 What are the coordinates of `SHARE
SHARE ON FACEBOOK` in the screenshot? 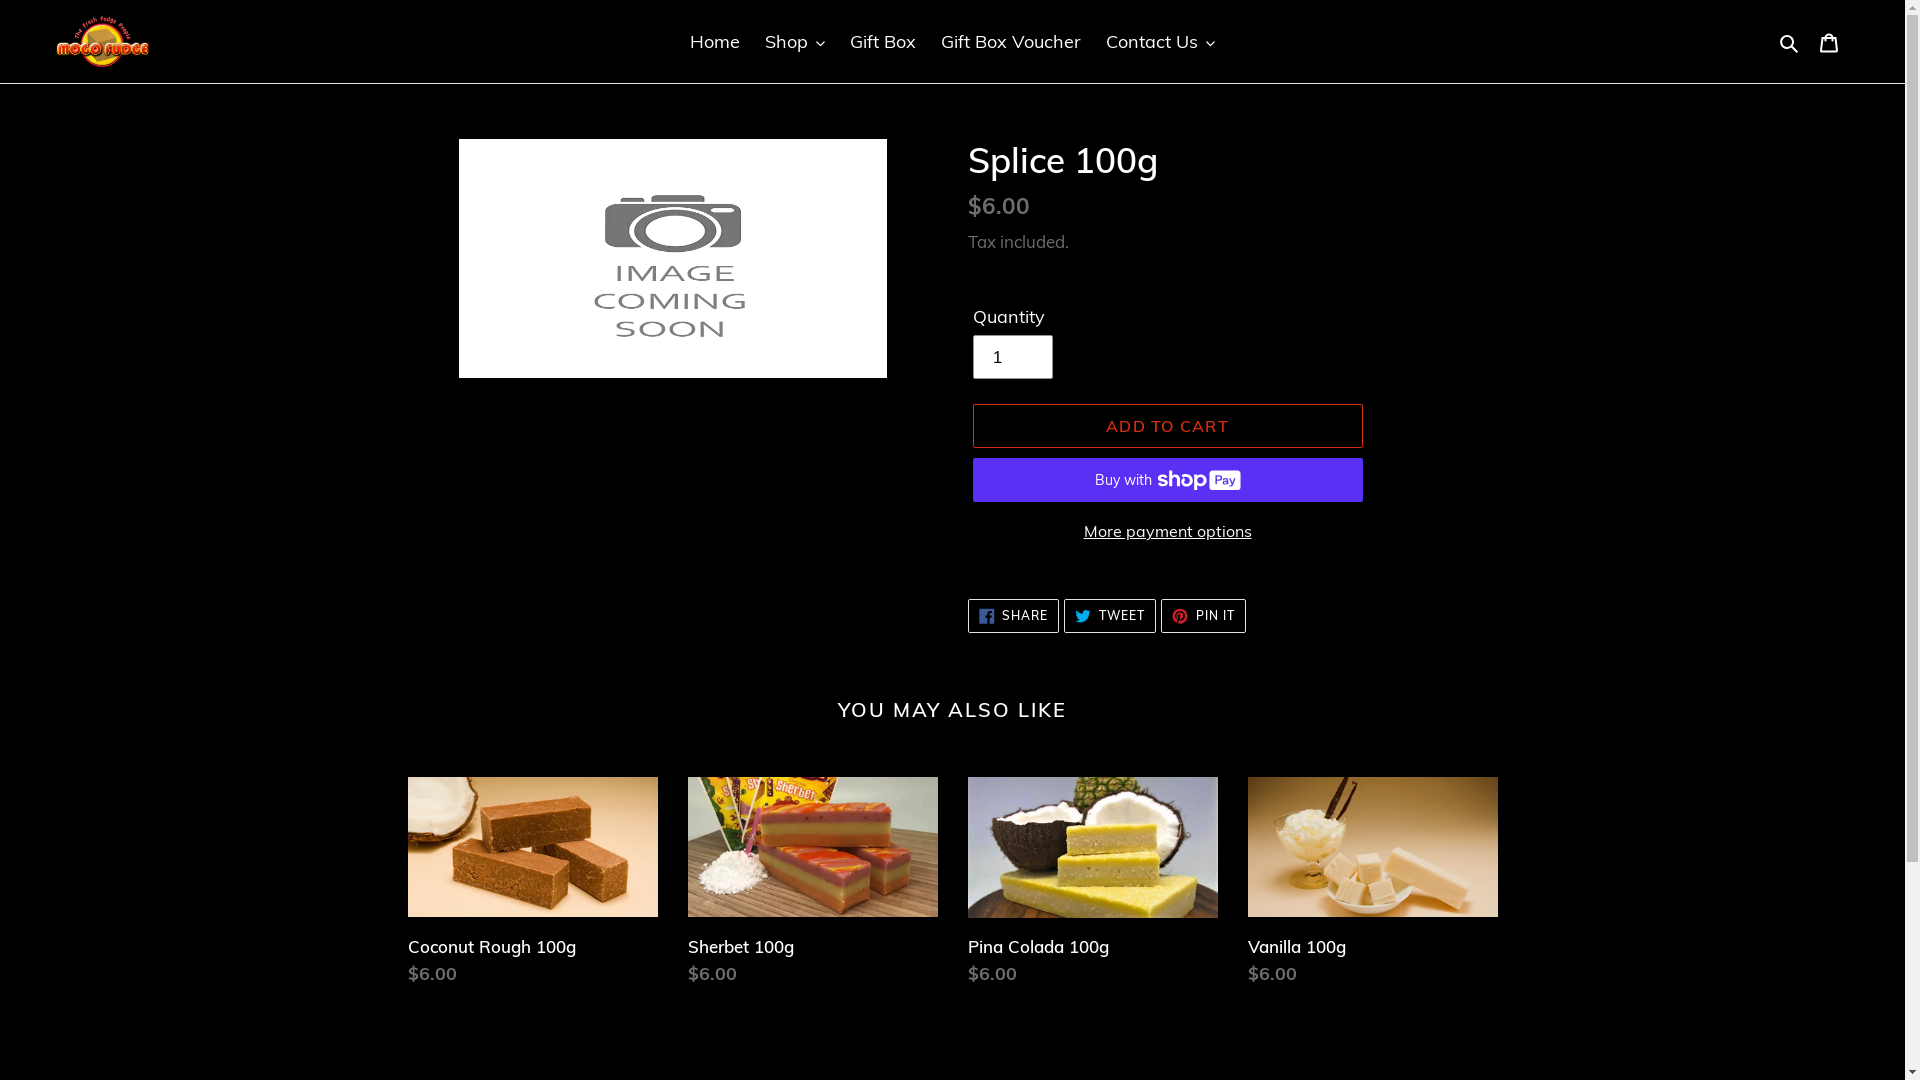 It's located at (1014, 616).